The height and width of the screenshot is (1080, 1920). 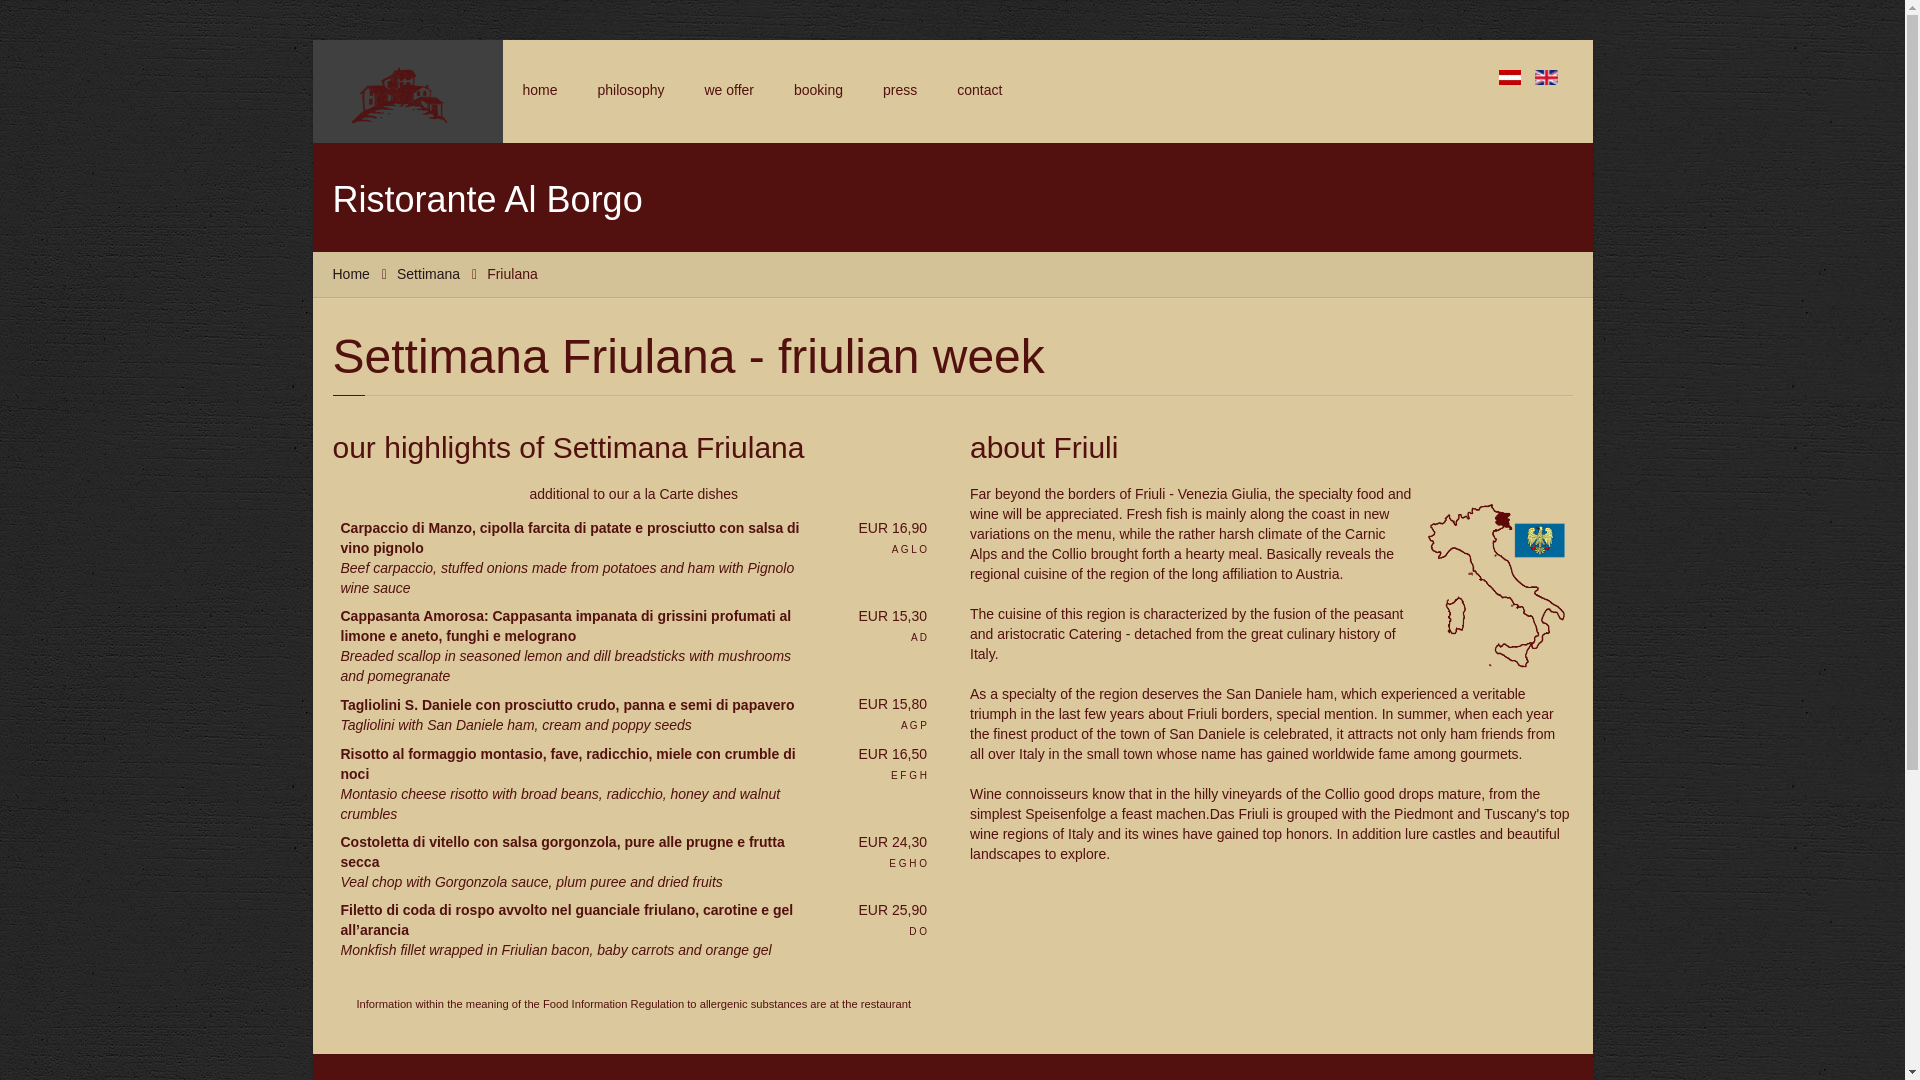 What do you see at coordinates (430, 271) in the screenshot?
I see `Settimana` at bounding box center [430, 271].